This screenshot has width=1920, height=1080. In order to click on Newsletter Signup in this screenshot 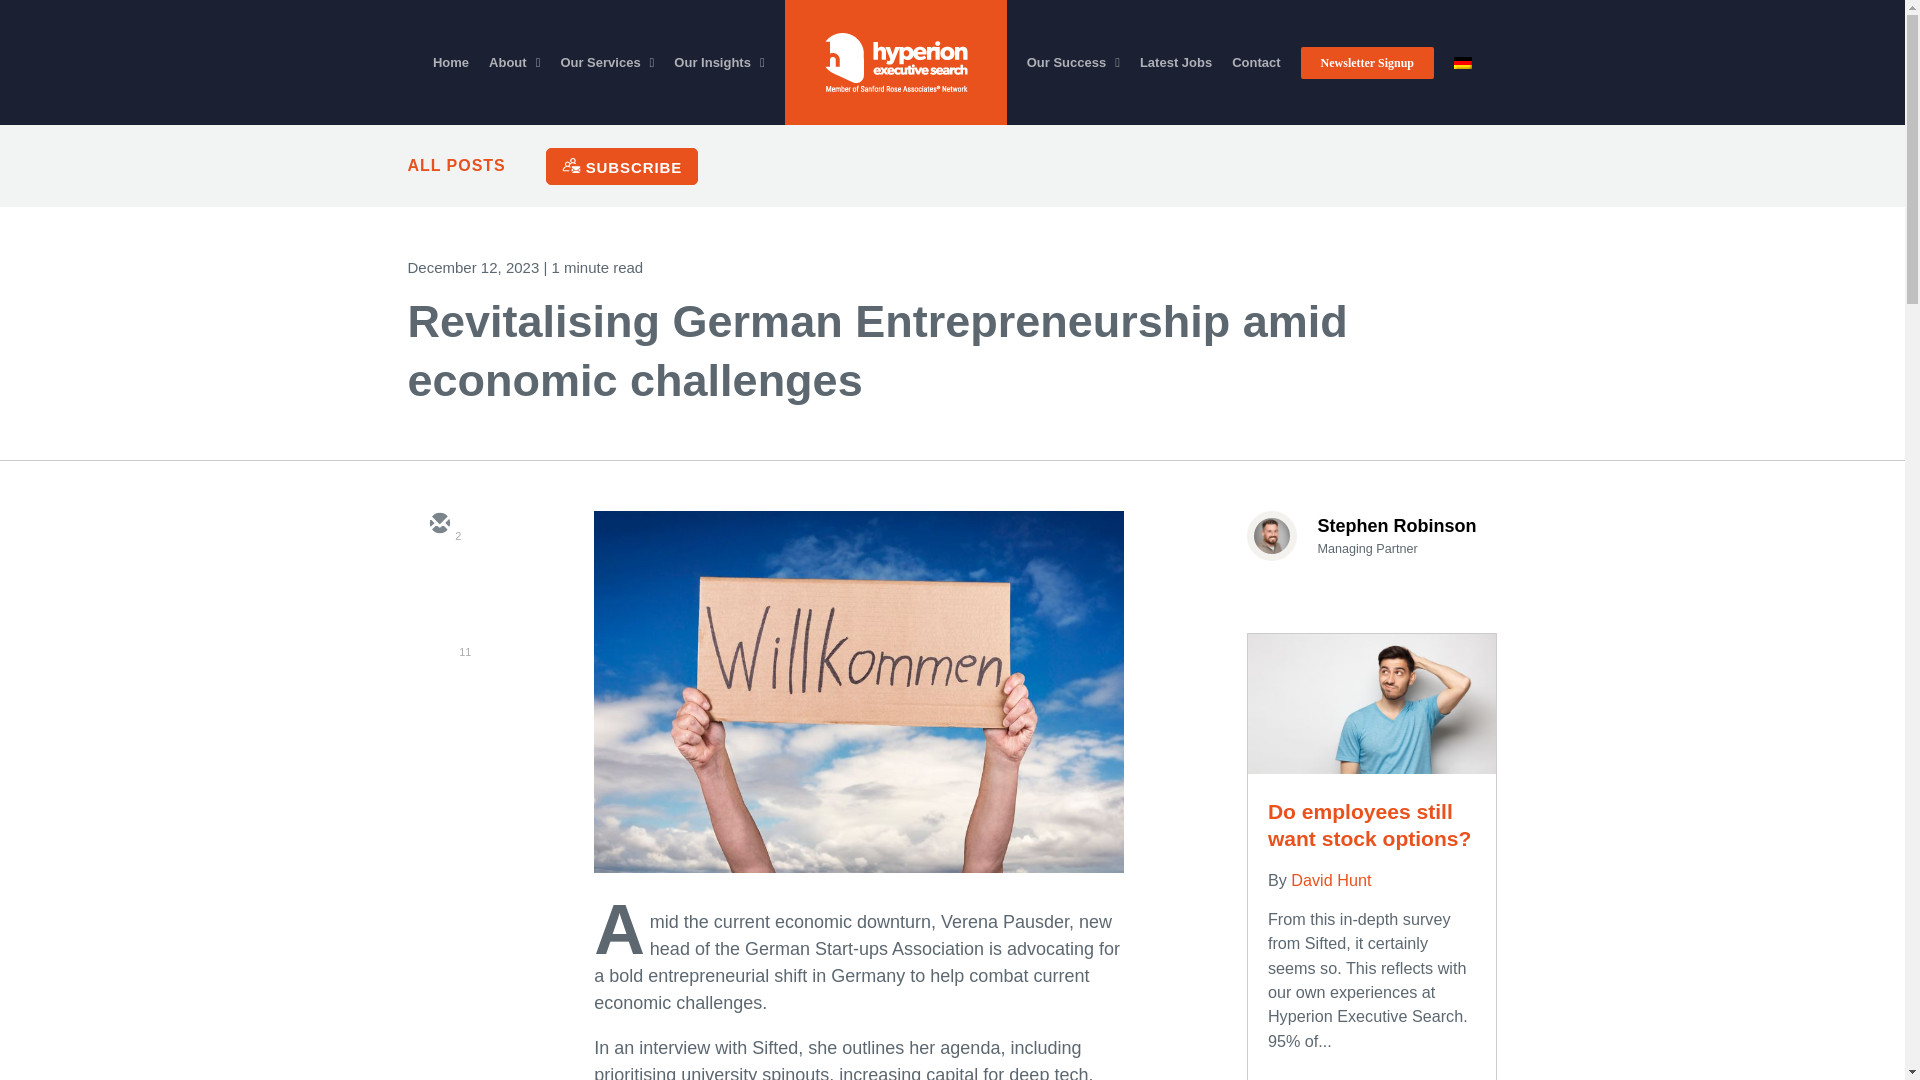, I will do `click(1368, 62)`.